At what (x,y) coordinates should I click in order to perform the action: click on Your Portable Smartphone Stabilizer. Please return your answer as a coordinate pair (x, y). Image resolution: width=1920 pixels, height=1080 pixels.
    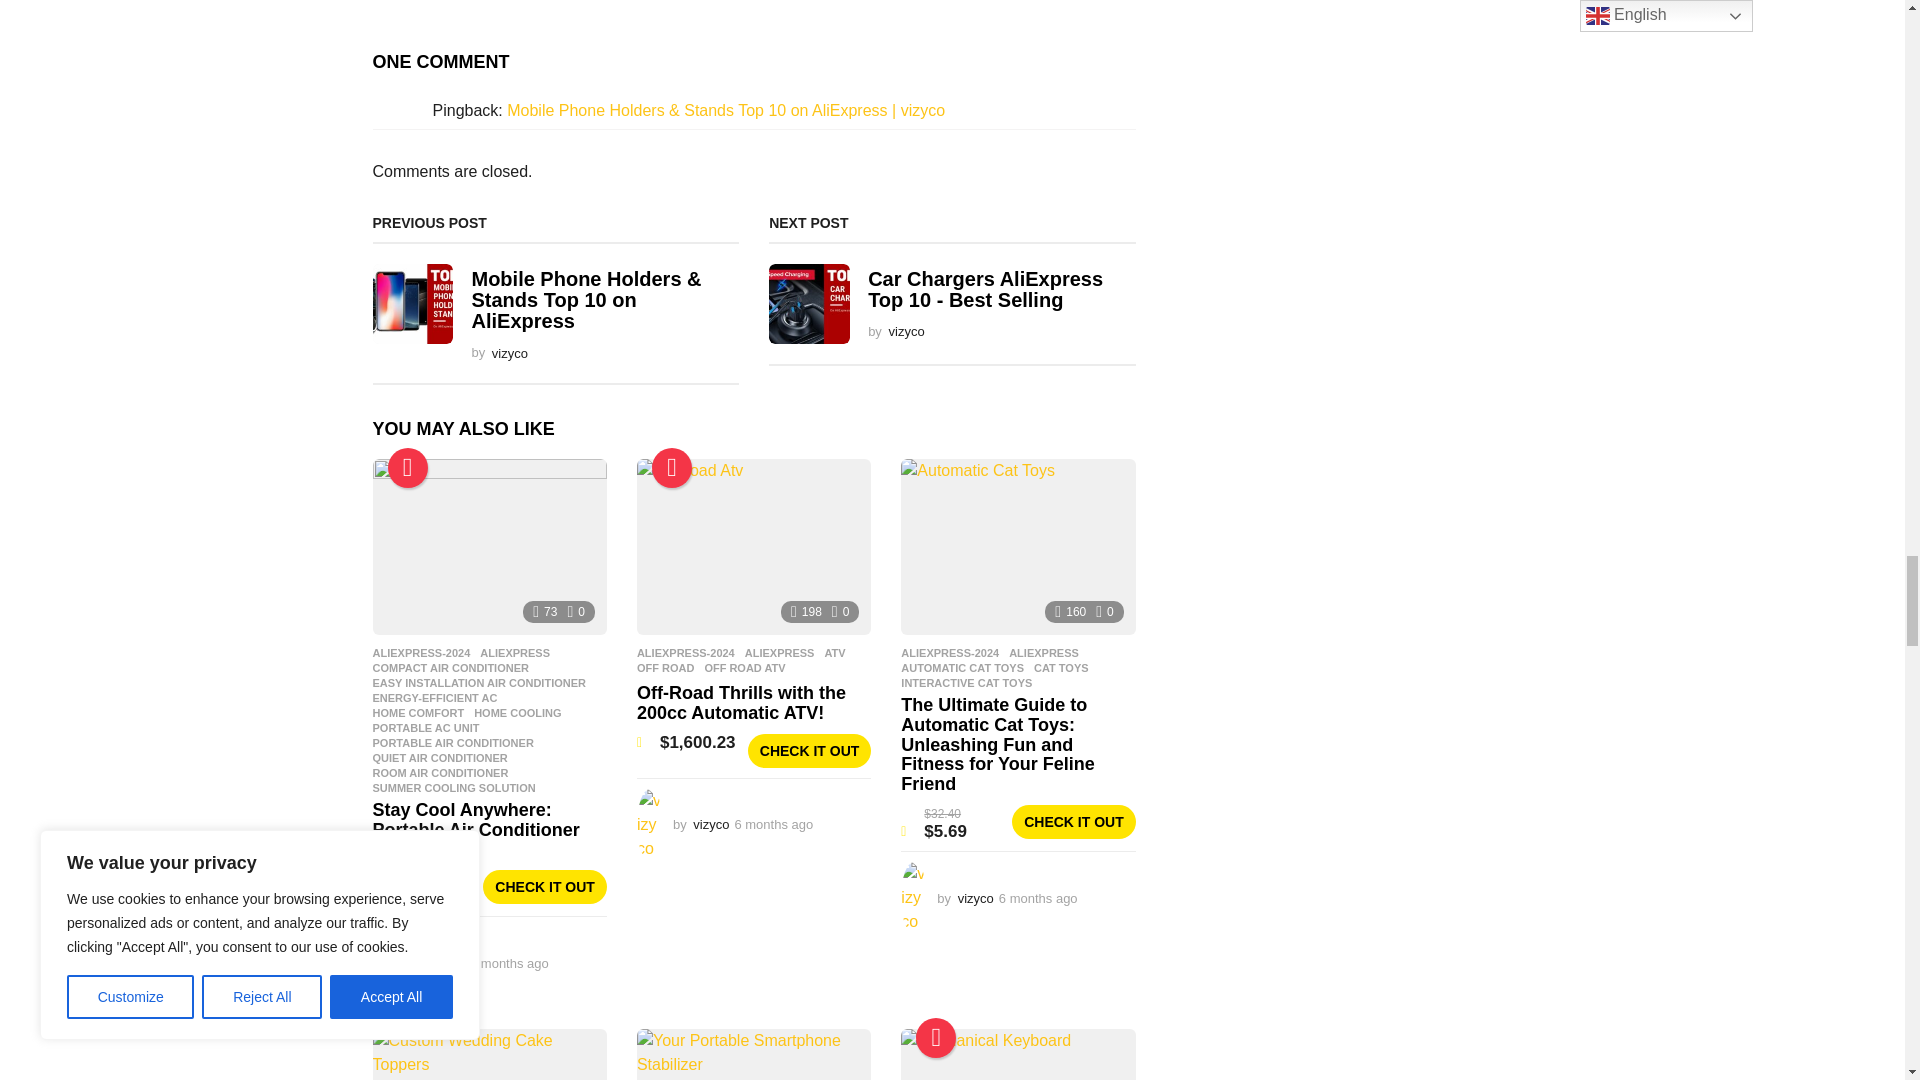
    Looking at the image, I should click on (754, 1054).